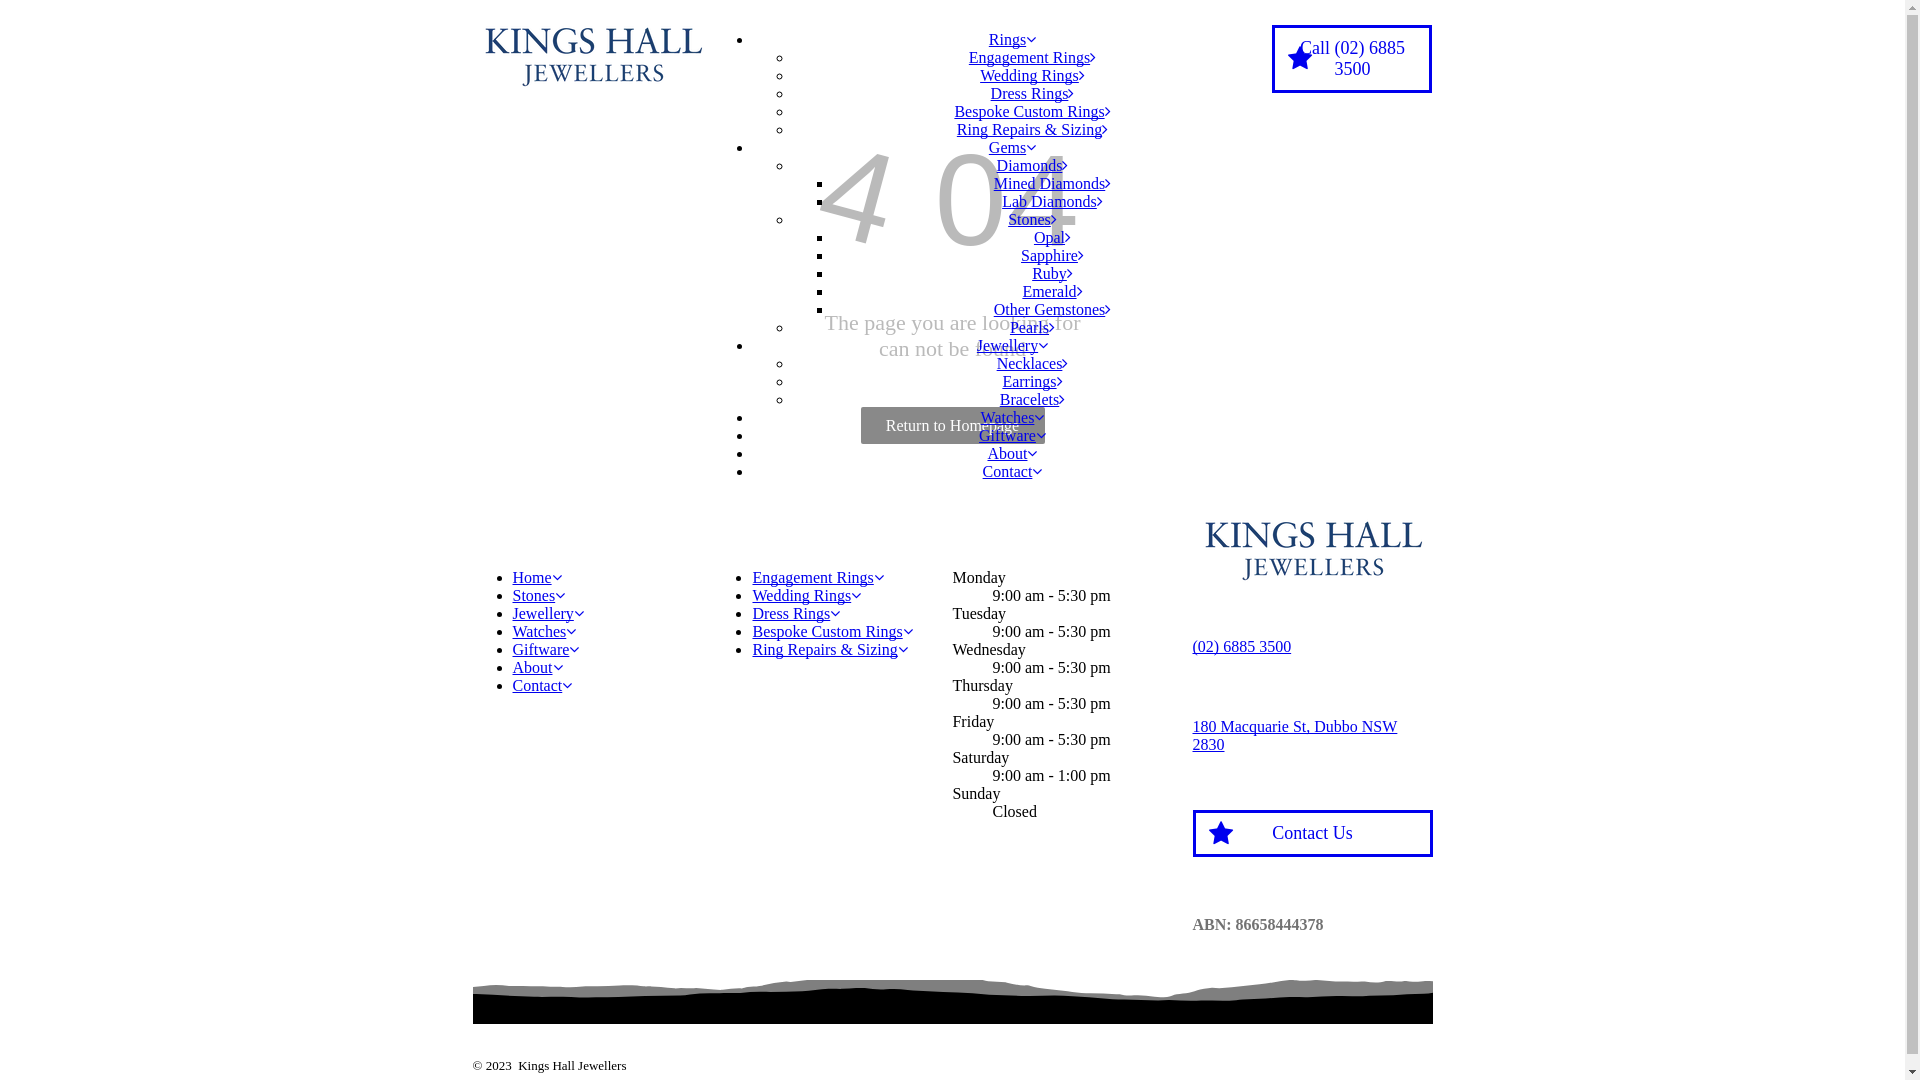 The width and height of the screenshot is (1920, 1080). Describe the element at coordinates (1032, 58) in the screenshot. I see `Engagement Rings` at that location.